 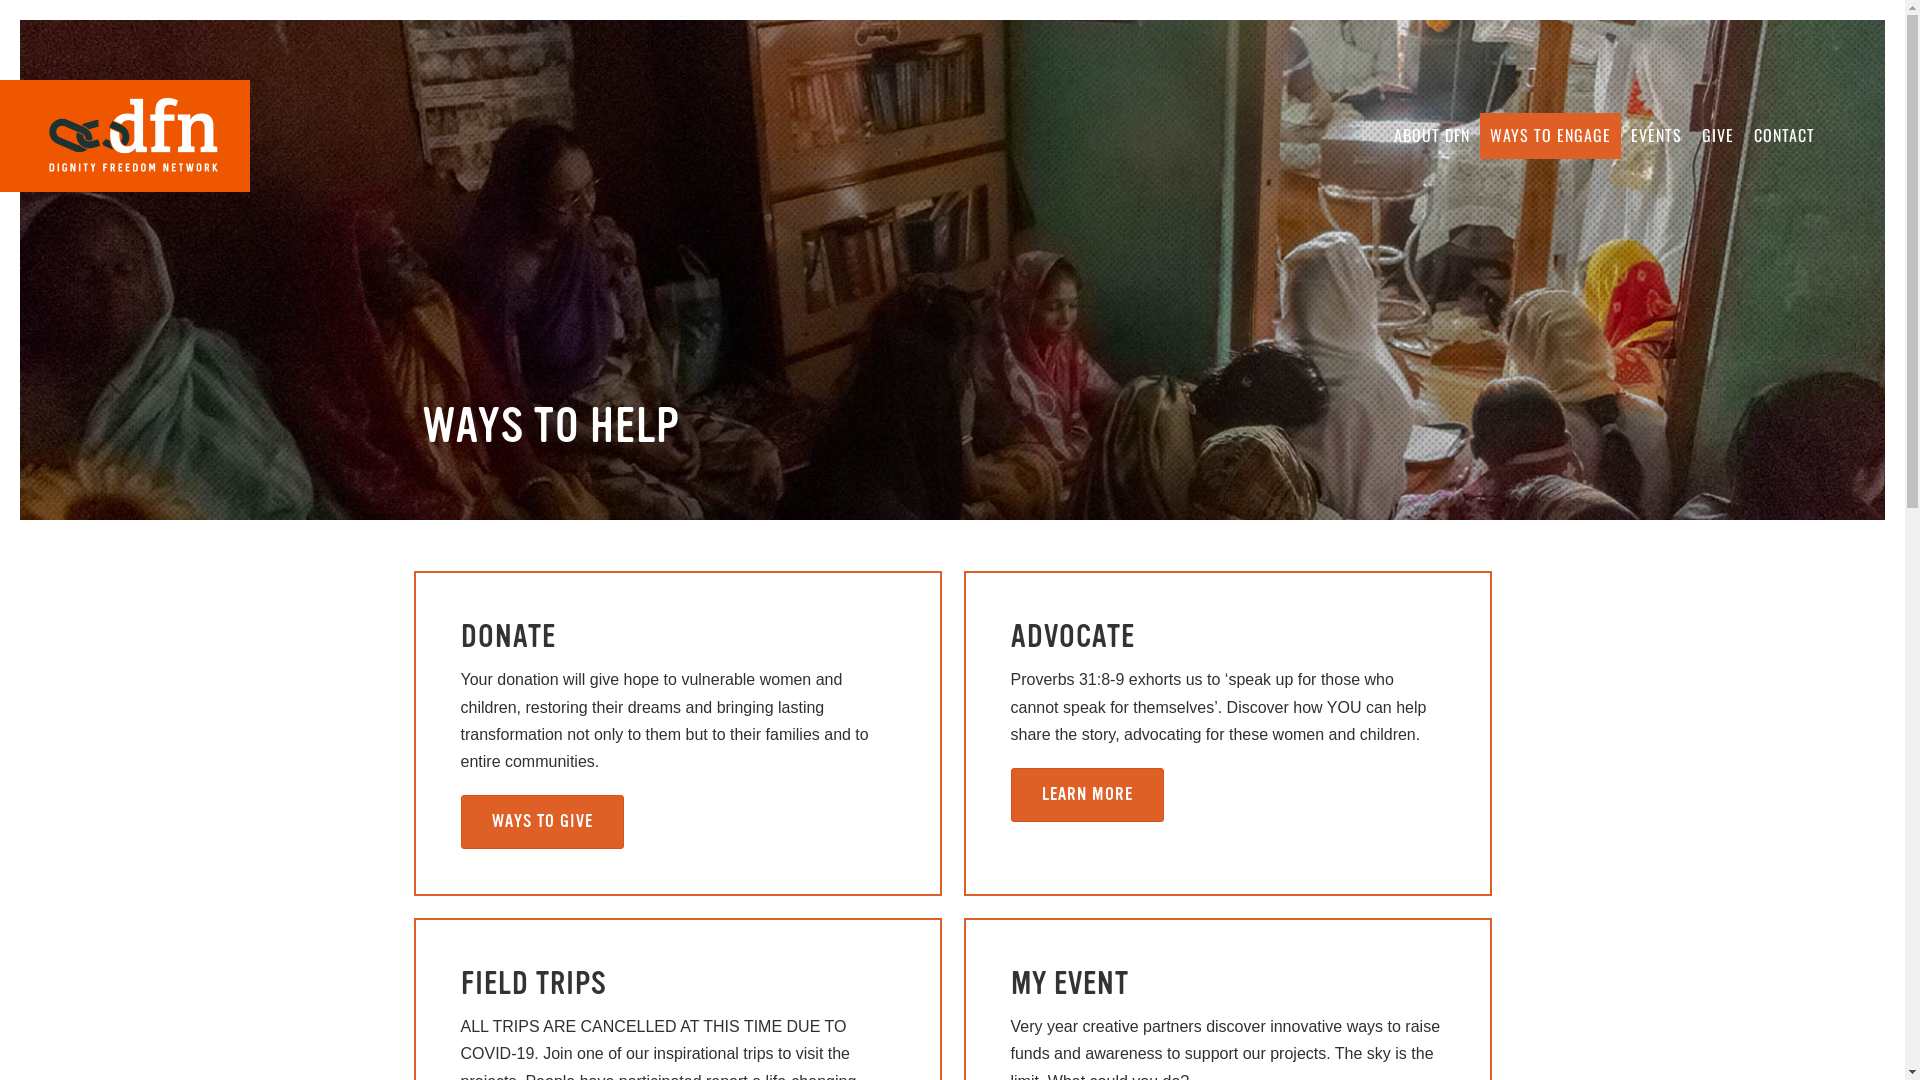 What do you see at coordinates (1086, 795) in the screenshot?
I see `LEARN MORE` at bounding box center [1086, 795].